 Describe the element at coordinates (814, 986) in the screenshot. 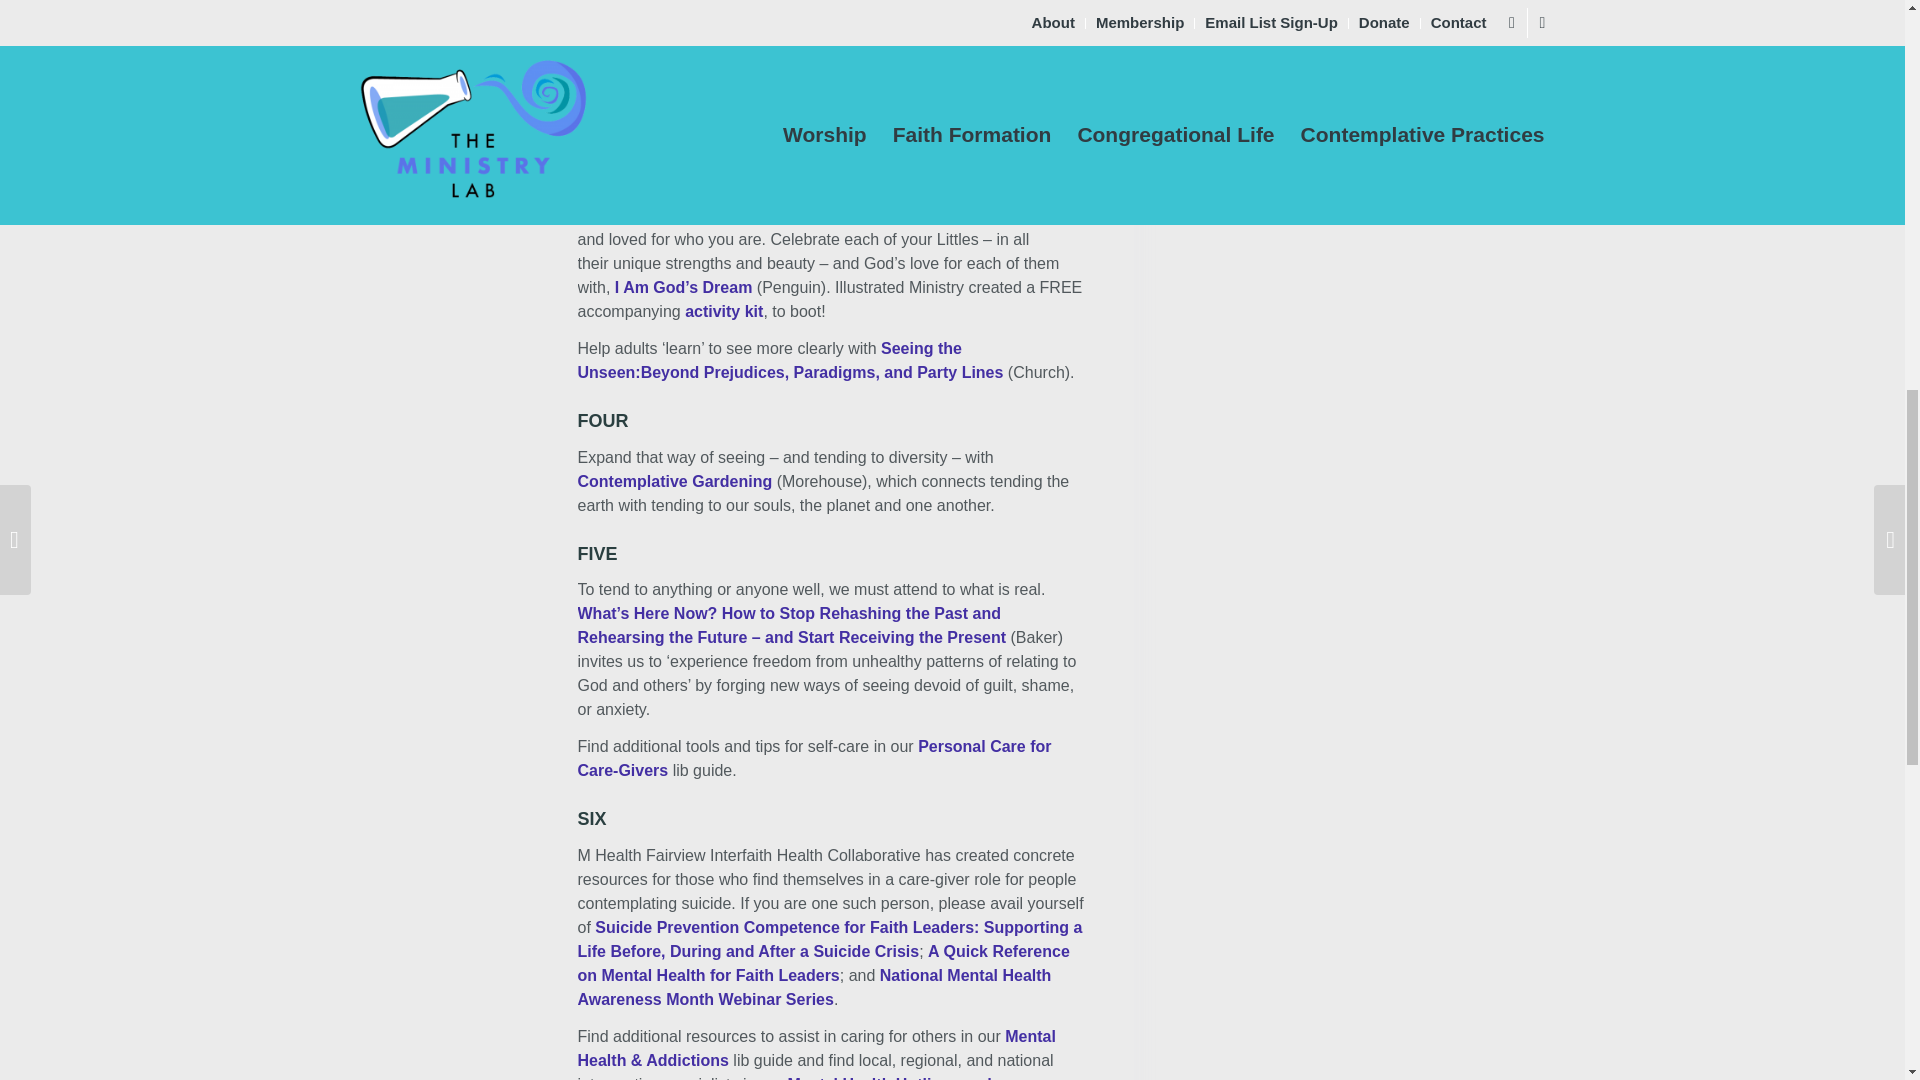

I see `National Mental Health Awareness Month Webinar Series` at that location.